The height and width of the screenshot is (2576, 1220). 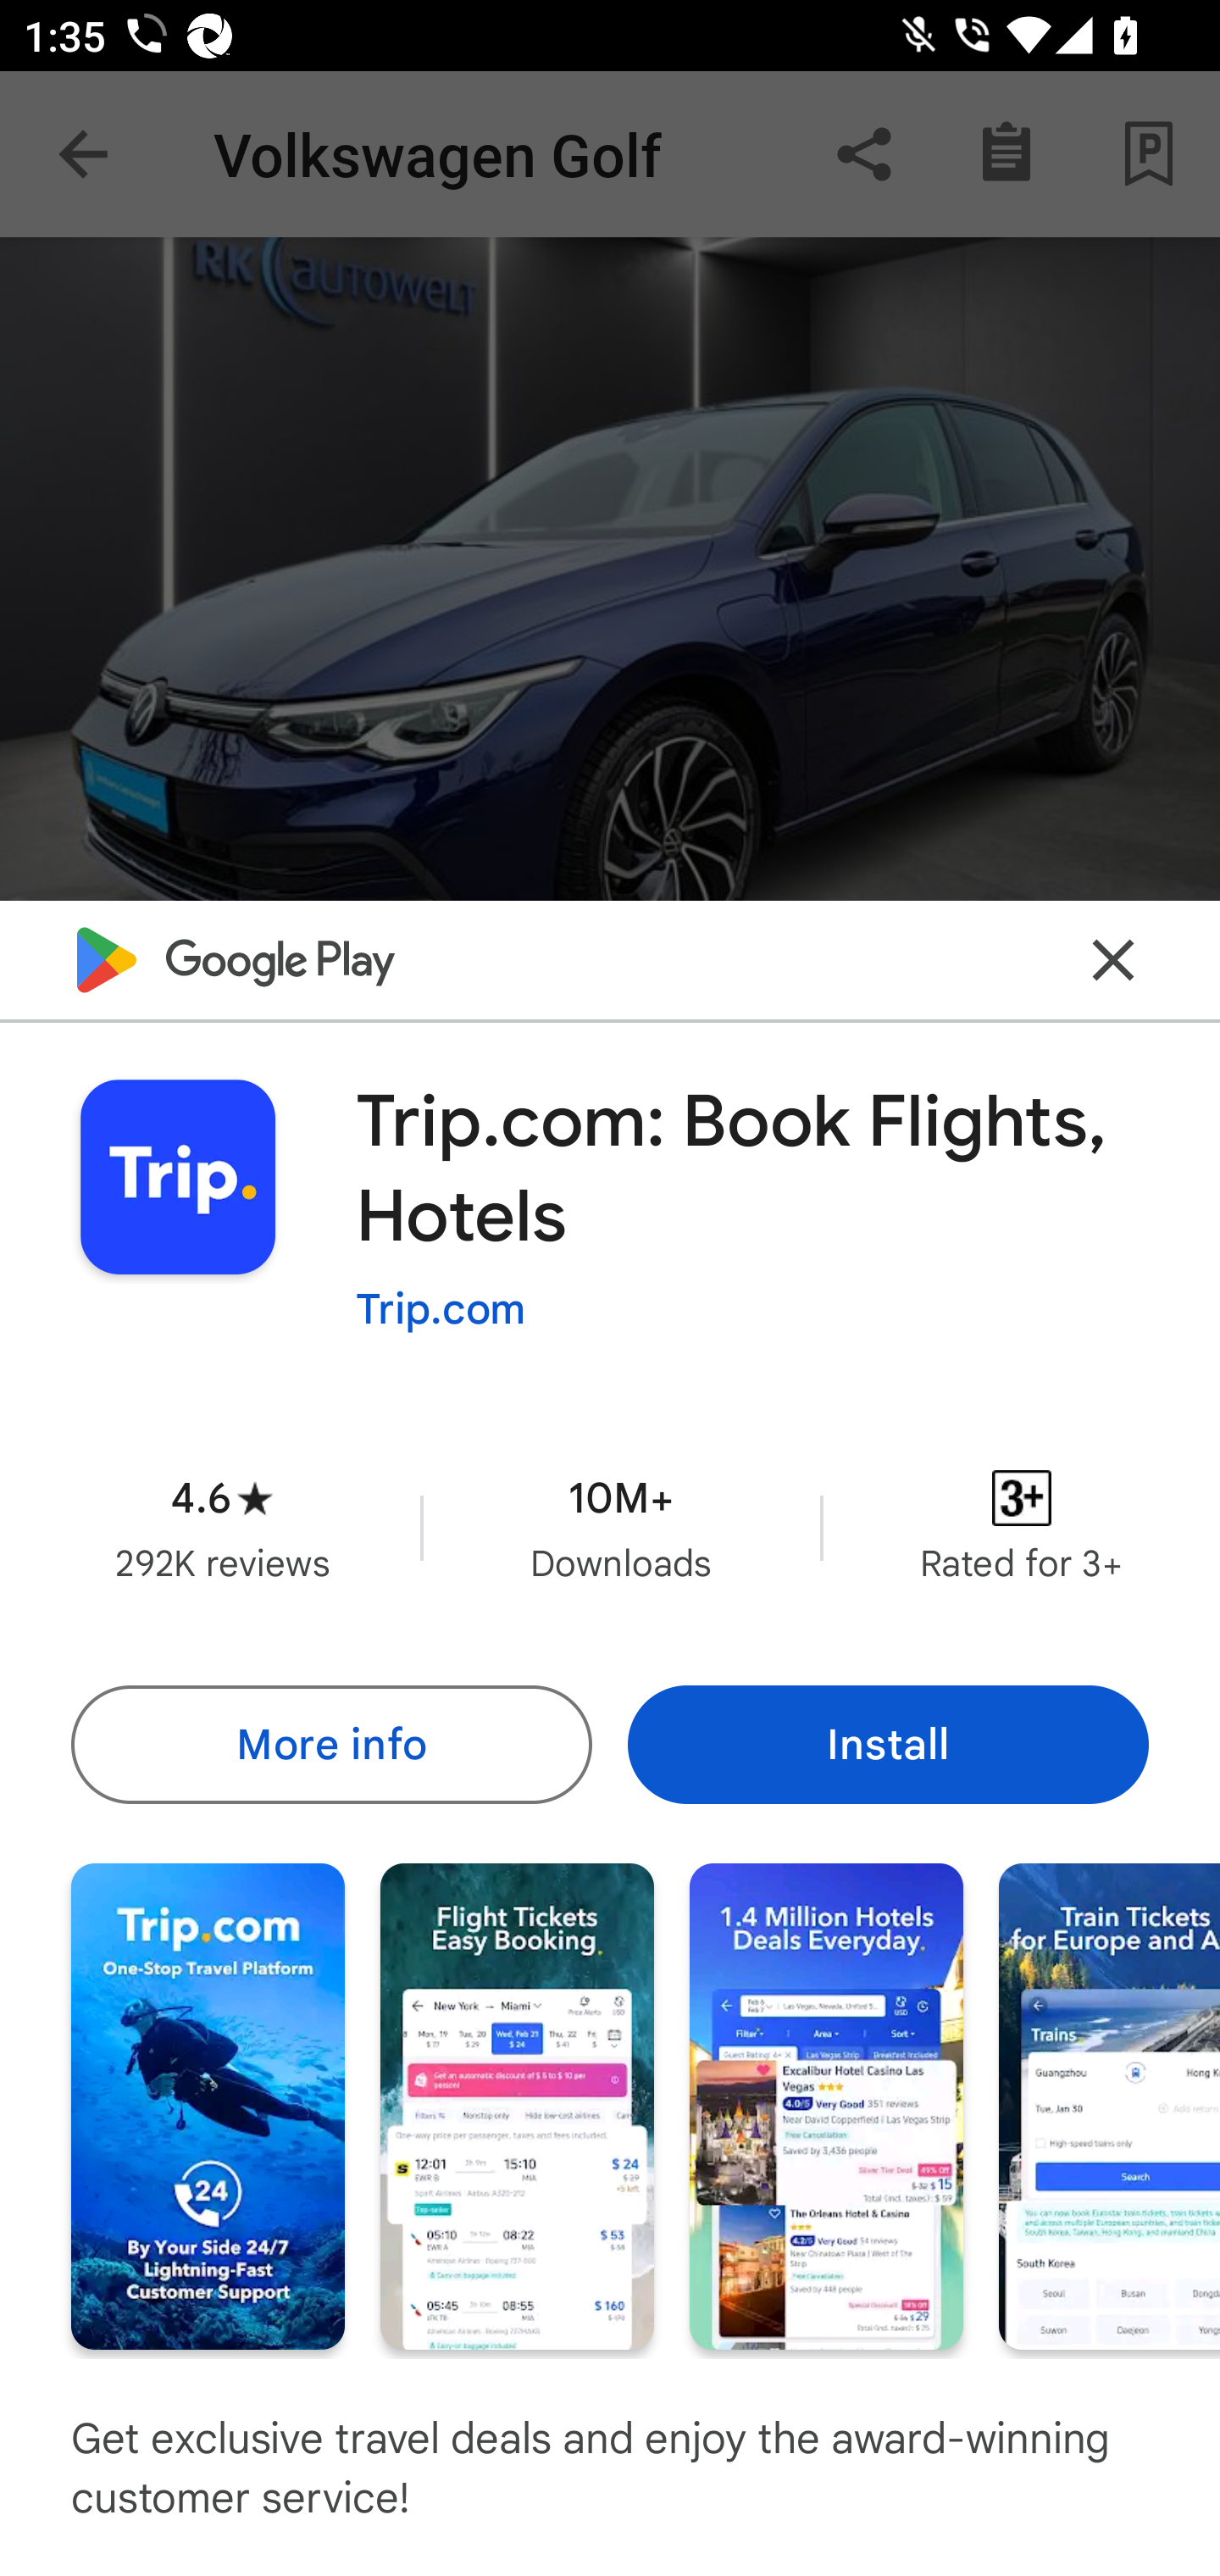 I want to click on Screenshot "4" of "8", so click(x=1110, y=2105).